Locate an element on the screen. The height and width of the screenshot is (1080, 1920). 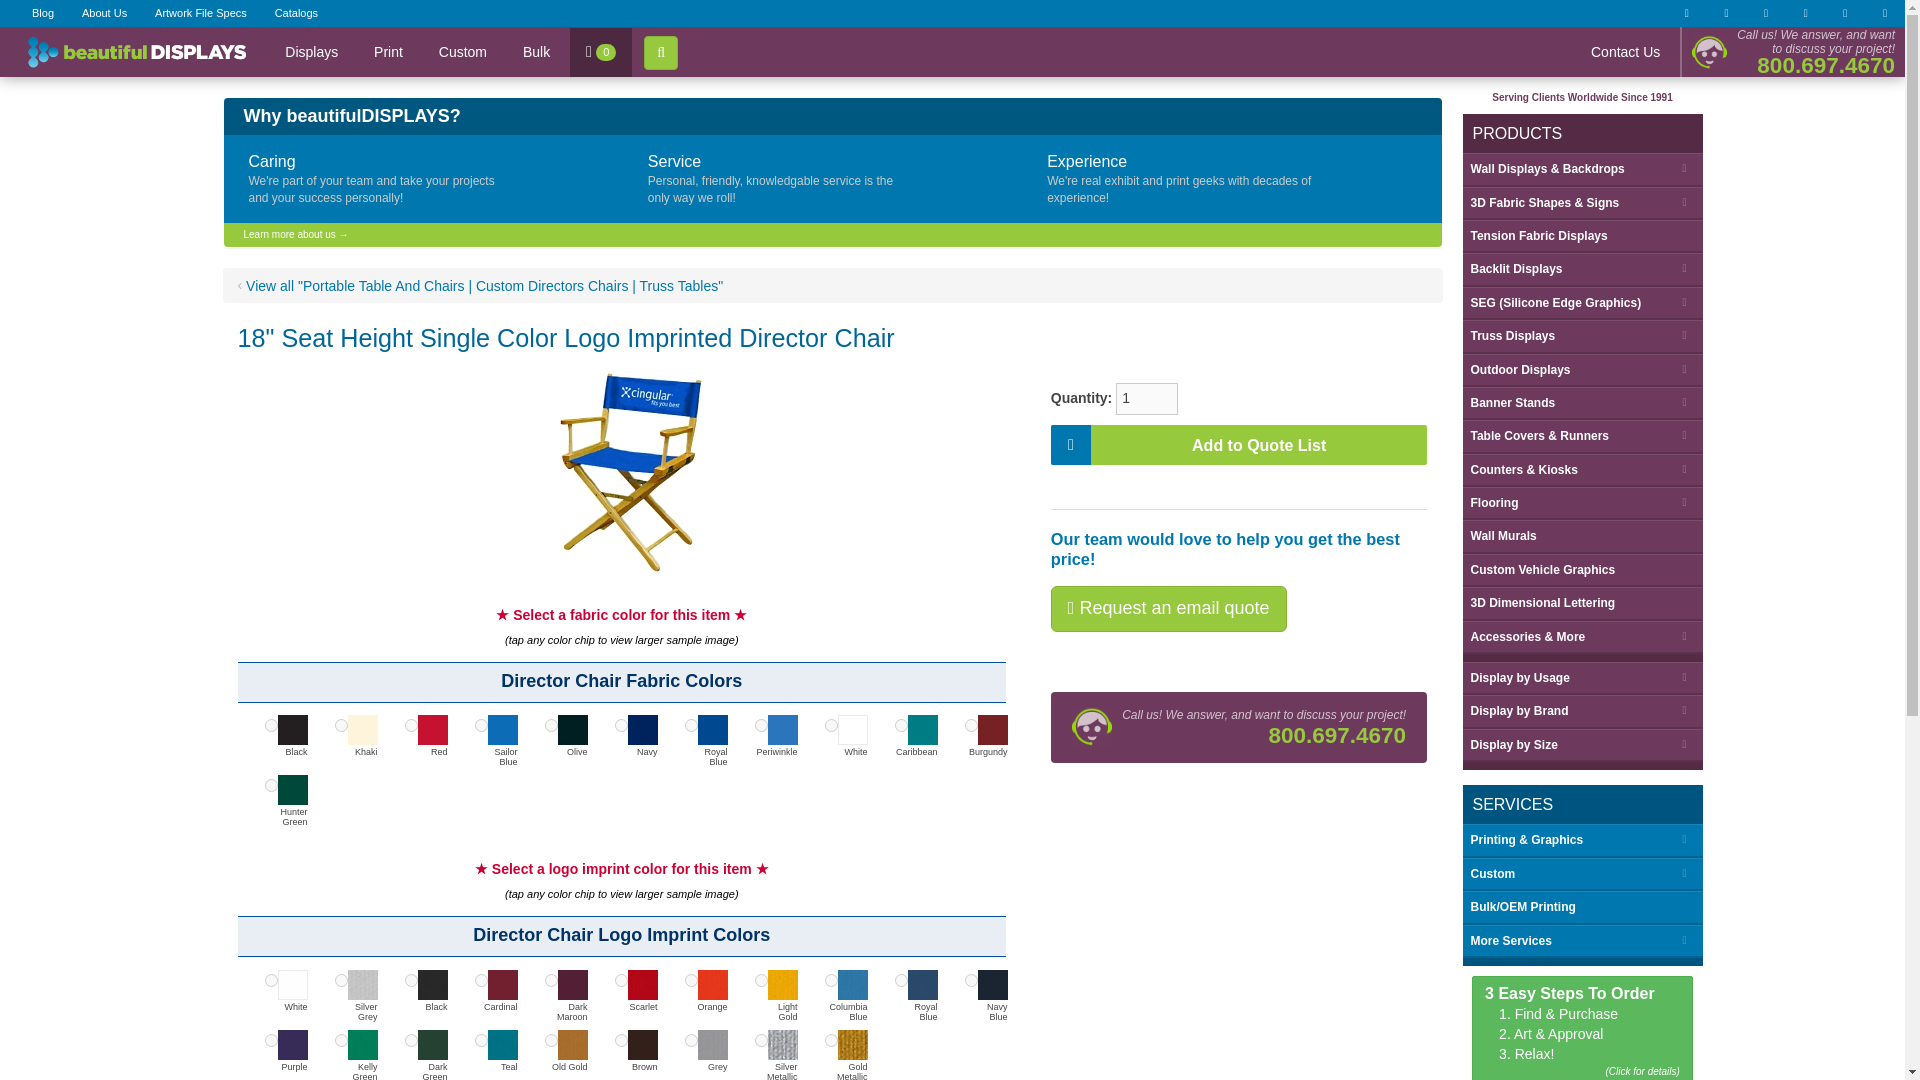
Olive is located at coordinates (550, 726).